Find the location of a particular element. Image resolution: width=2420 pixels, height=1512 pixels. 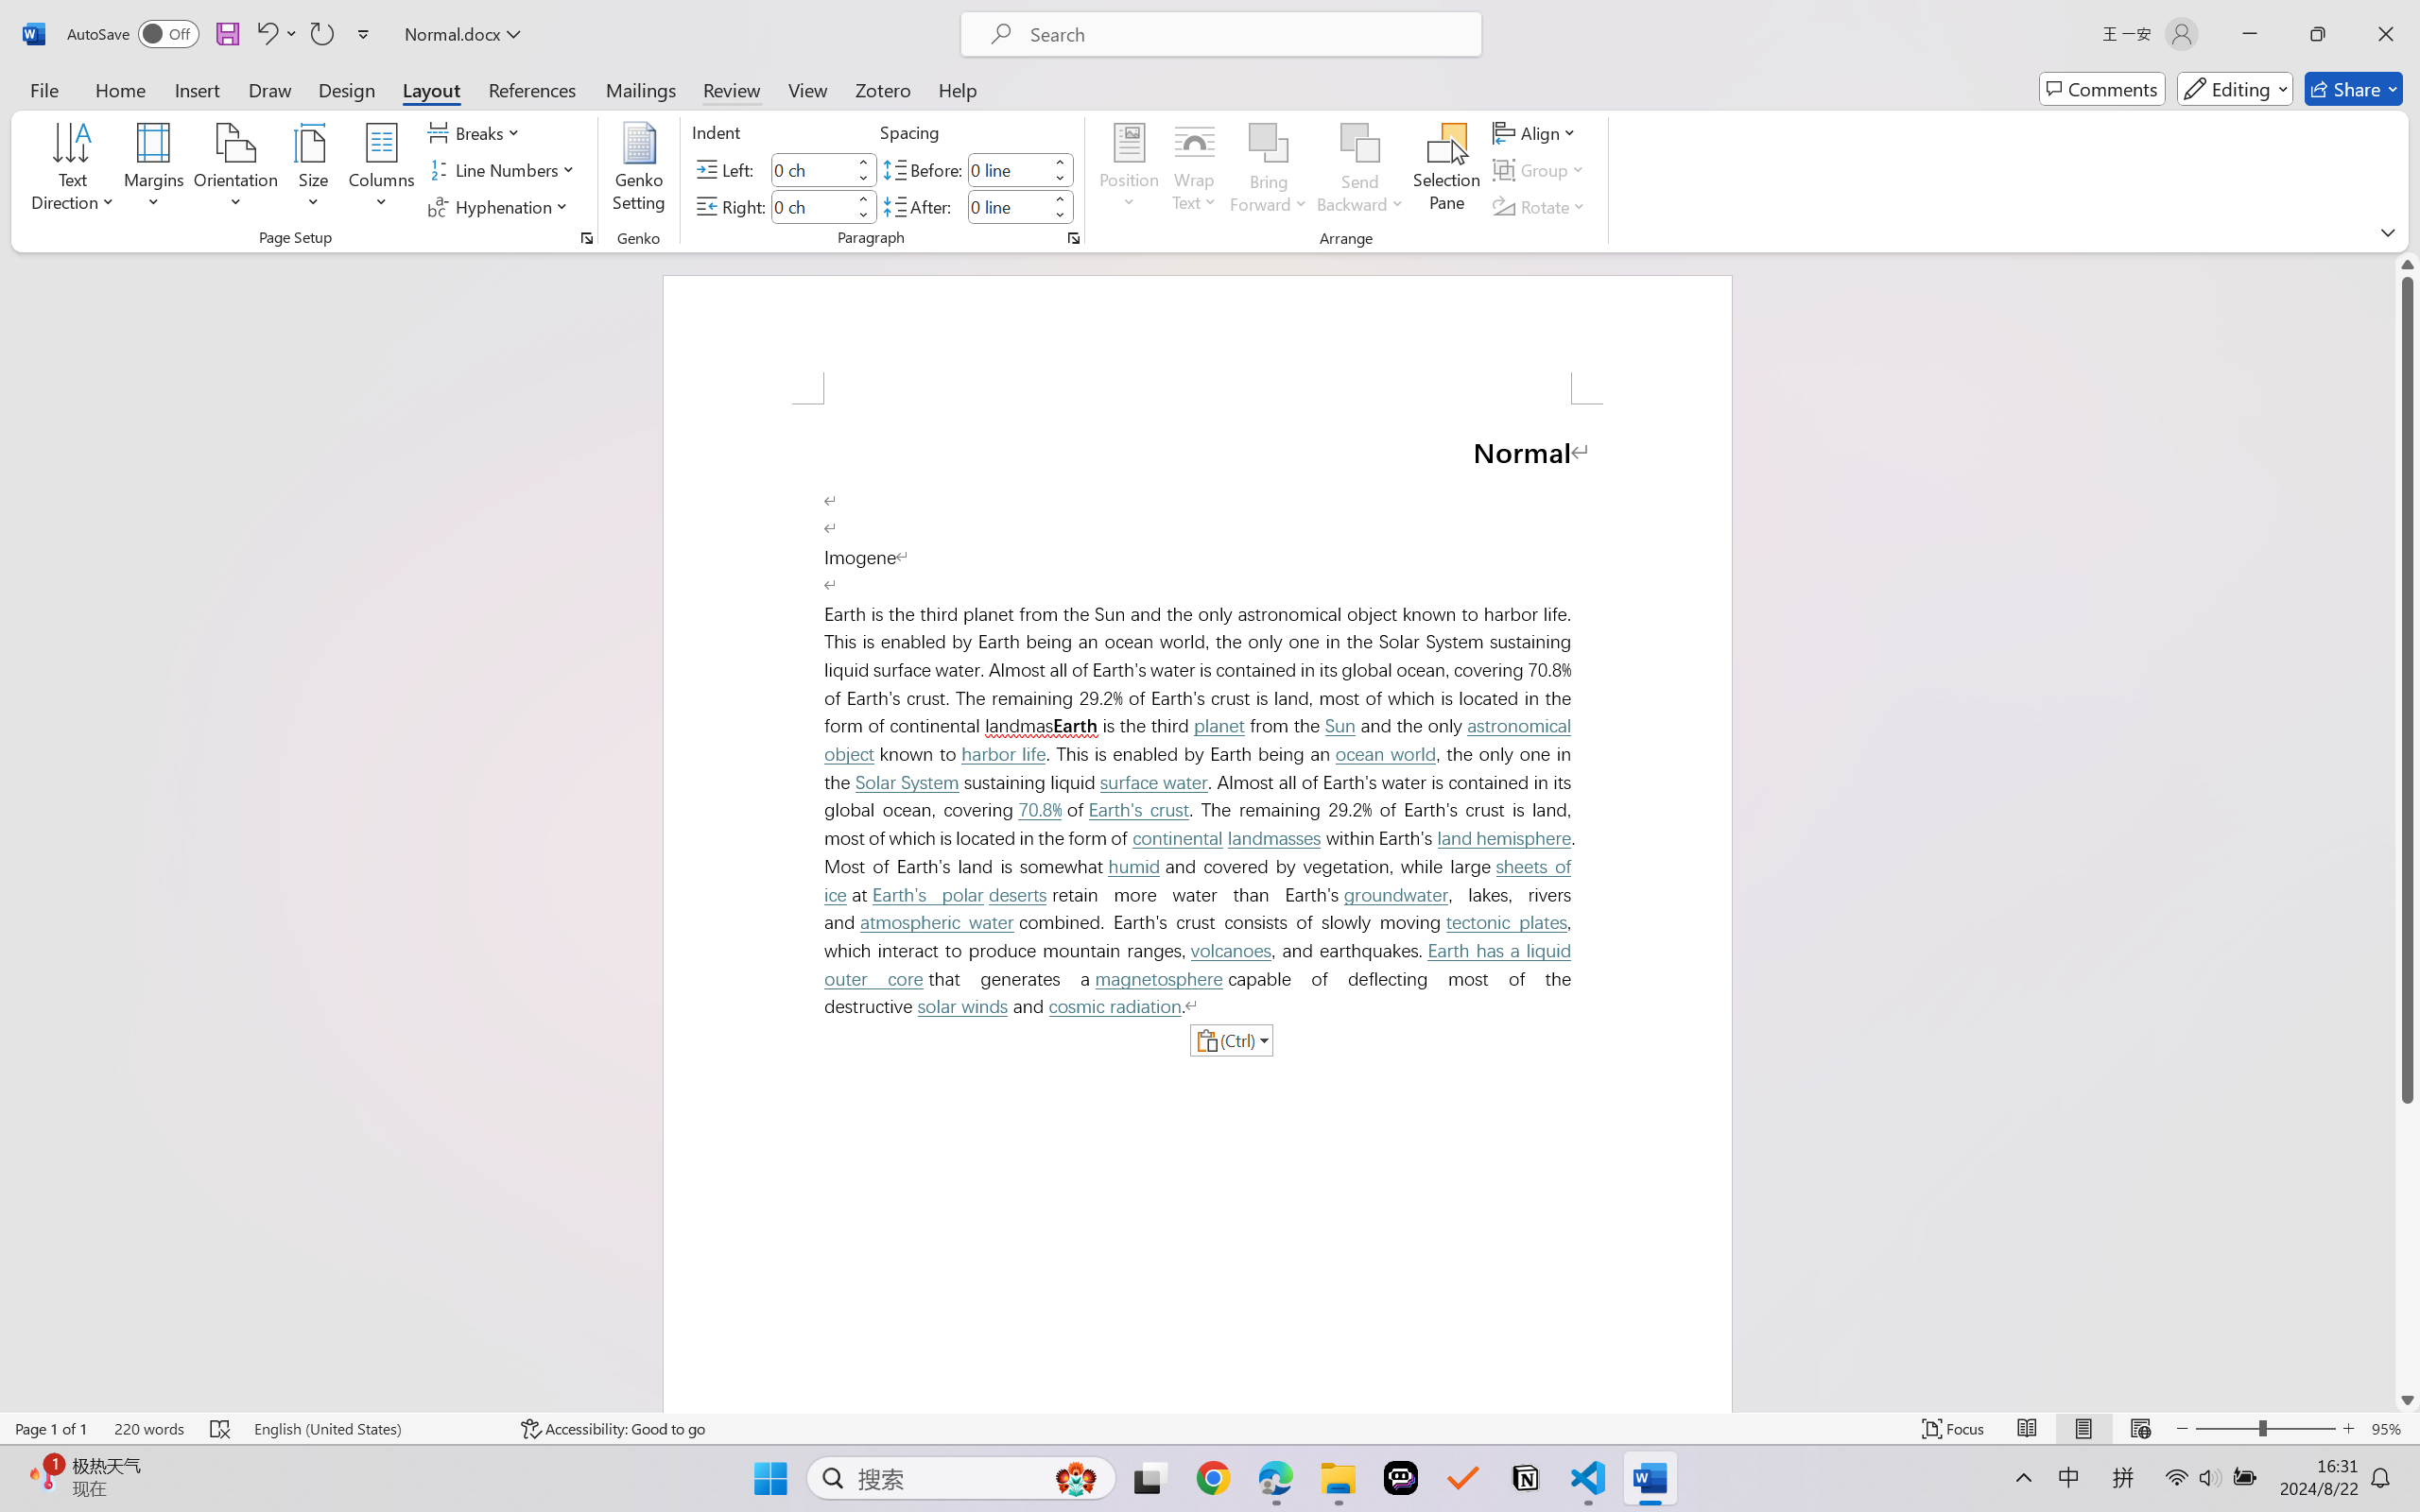

Wrap Text is located at coordinates (1195, 170).